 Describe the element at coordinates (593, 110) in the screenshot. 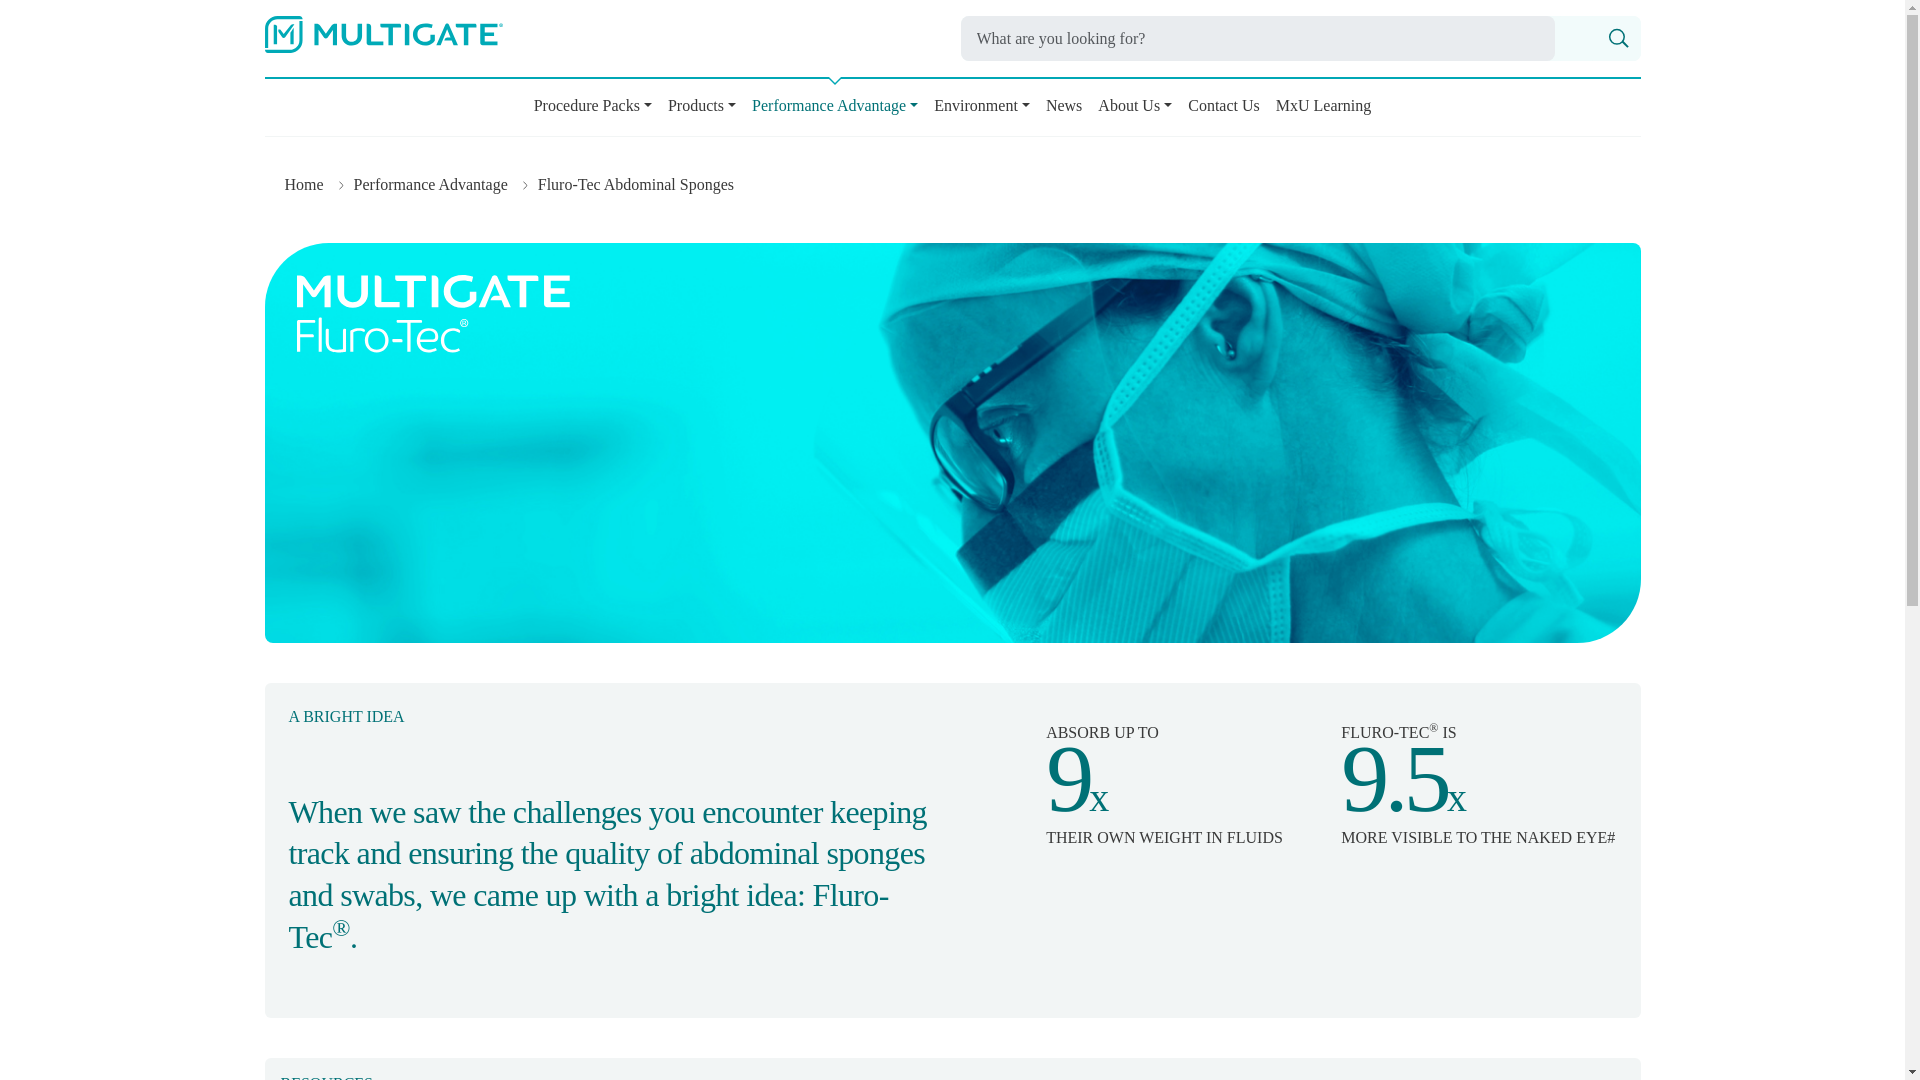

I see `Procedure Packs` at that location.